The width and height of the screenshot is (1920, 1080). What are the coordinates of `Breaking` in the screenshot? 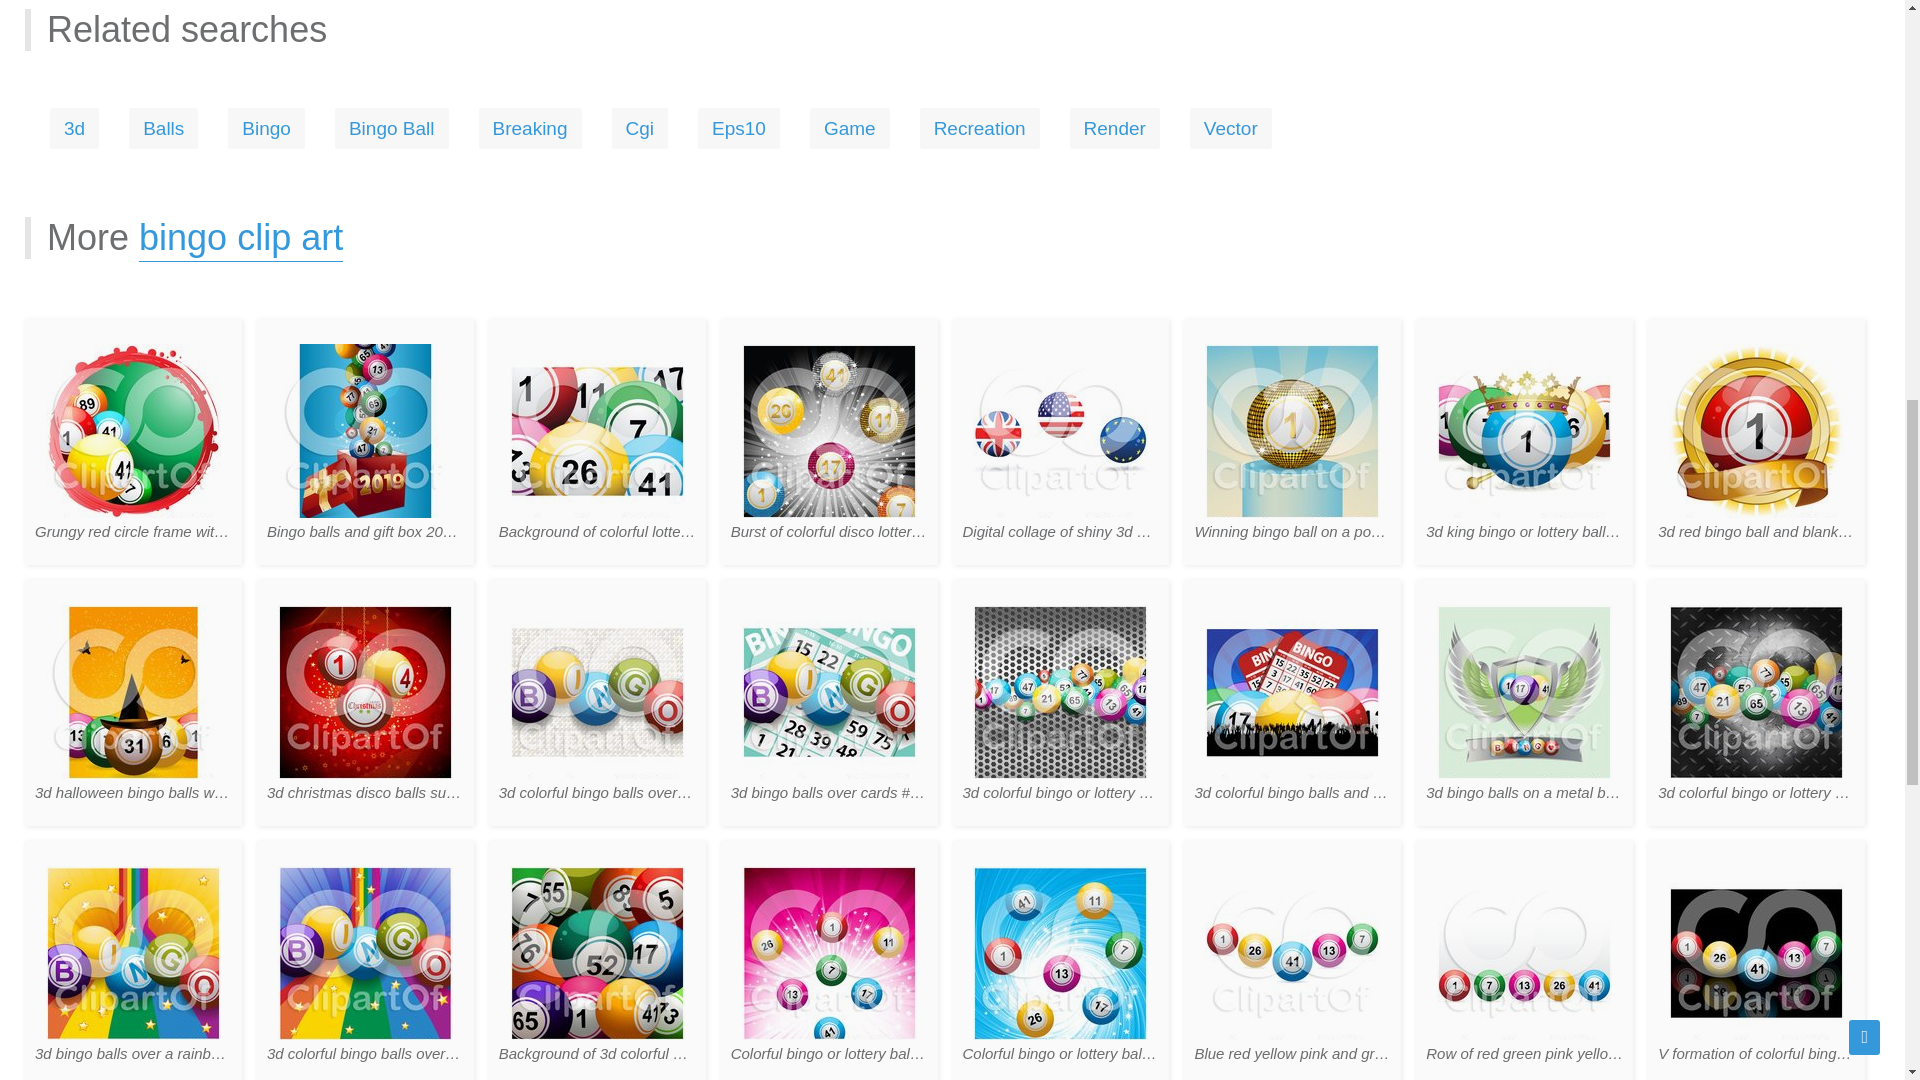 It's located at (530, 128).